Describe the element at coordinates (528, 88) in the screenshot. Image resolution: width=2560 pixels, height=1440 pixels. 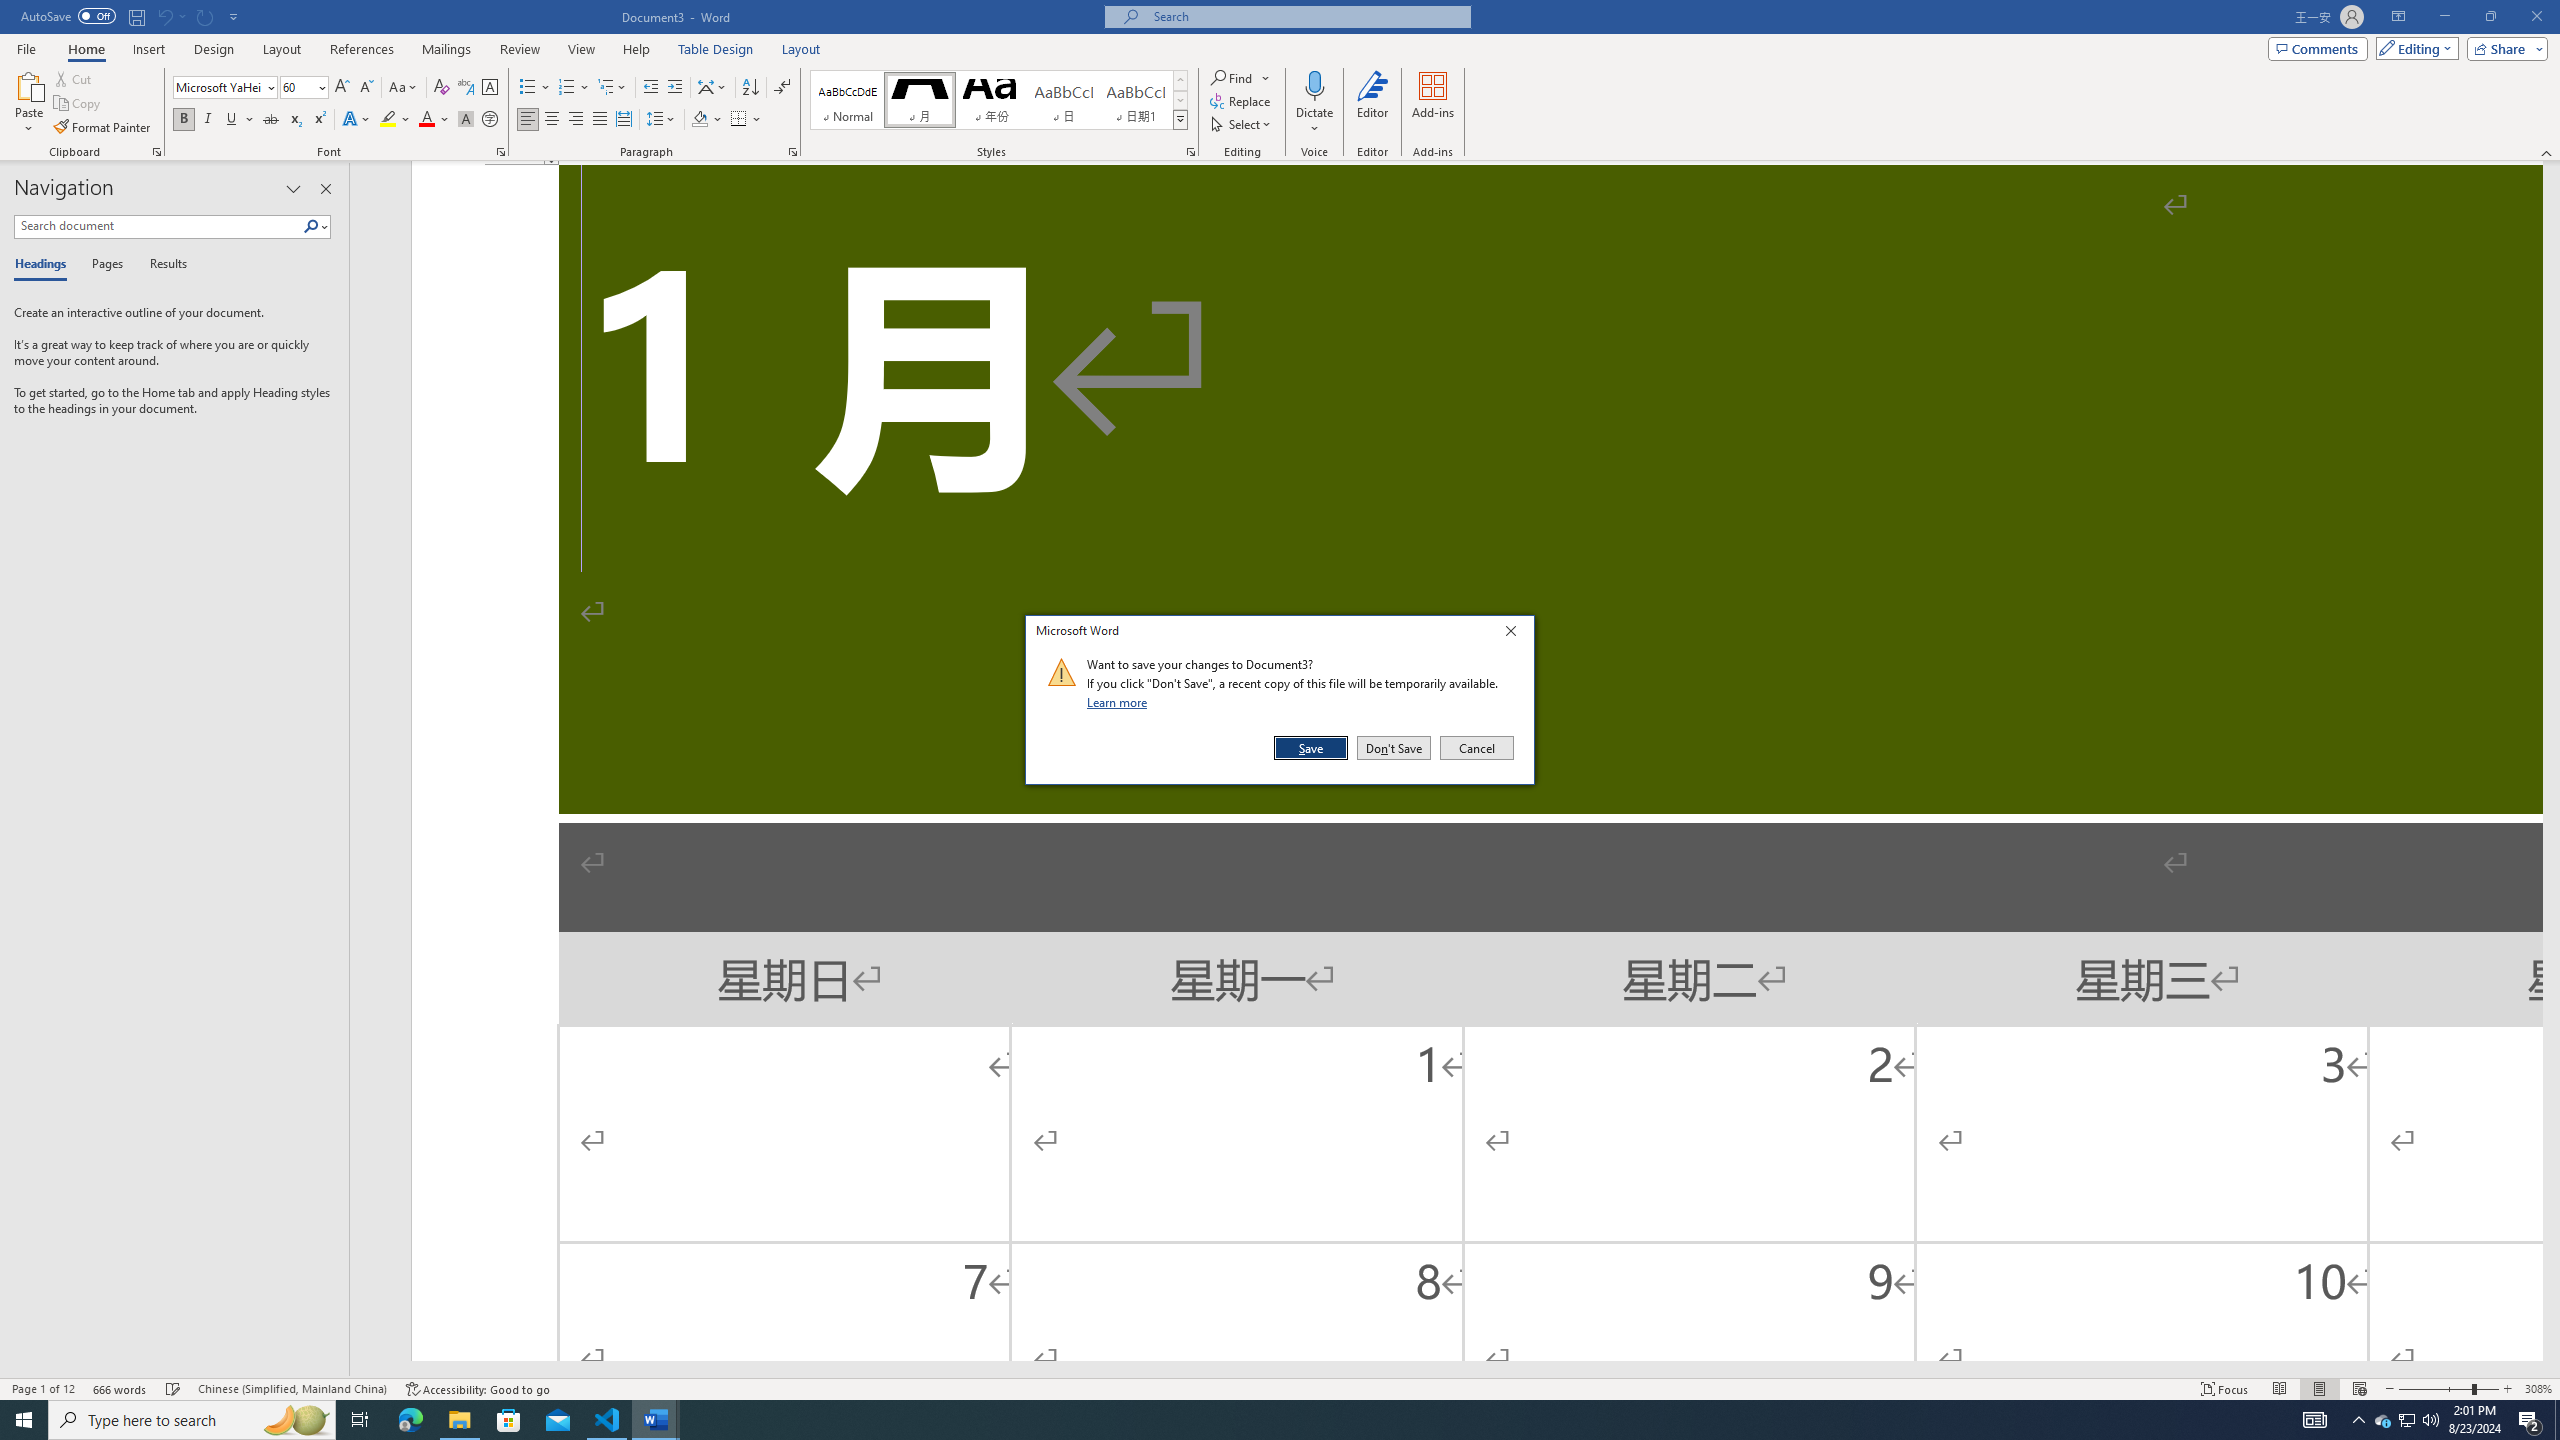
I see `Bullets` at that location.